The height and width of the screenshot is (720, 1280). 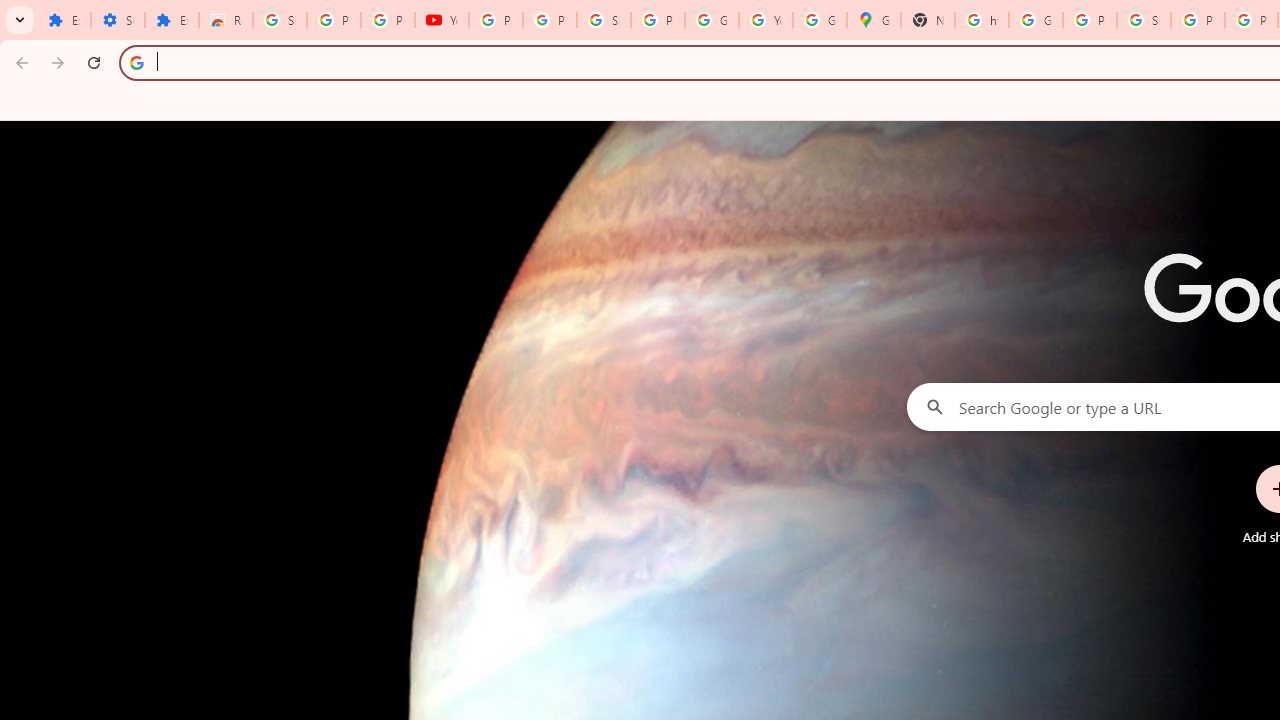 What do you see at coordinates (171, 20) in the screenshot?
I see `Extensions` at bounding box center [171, 20].